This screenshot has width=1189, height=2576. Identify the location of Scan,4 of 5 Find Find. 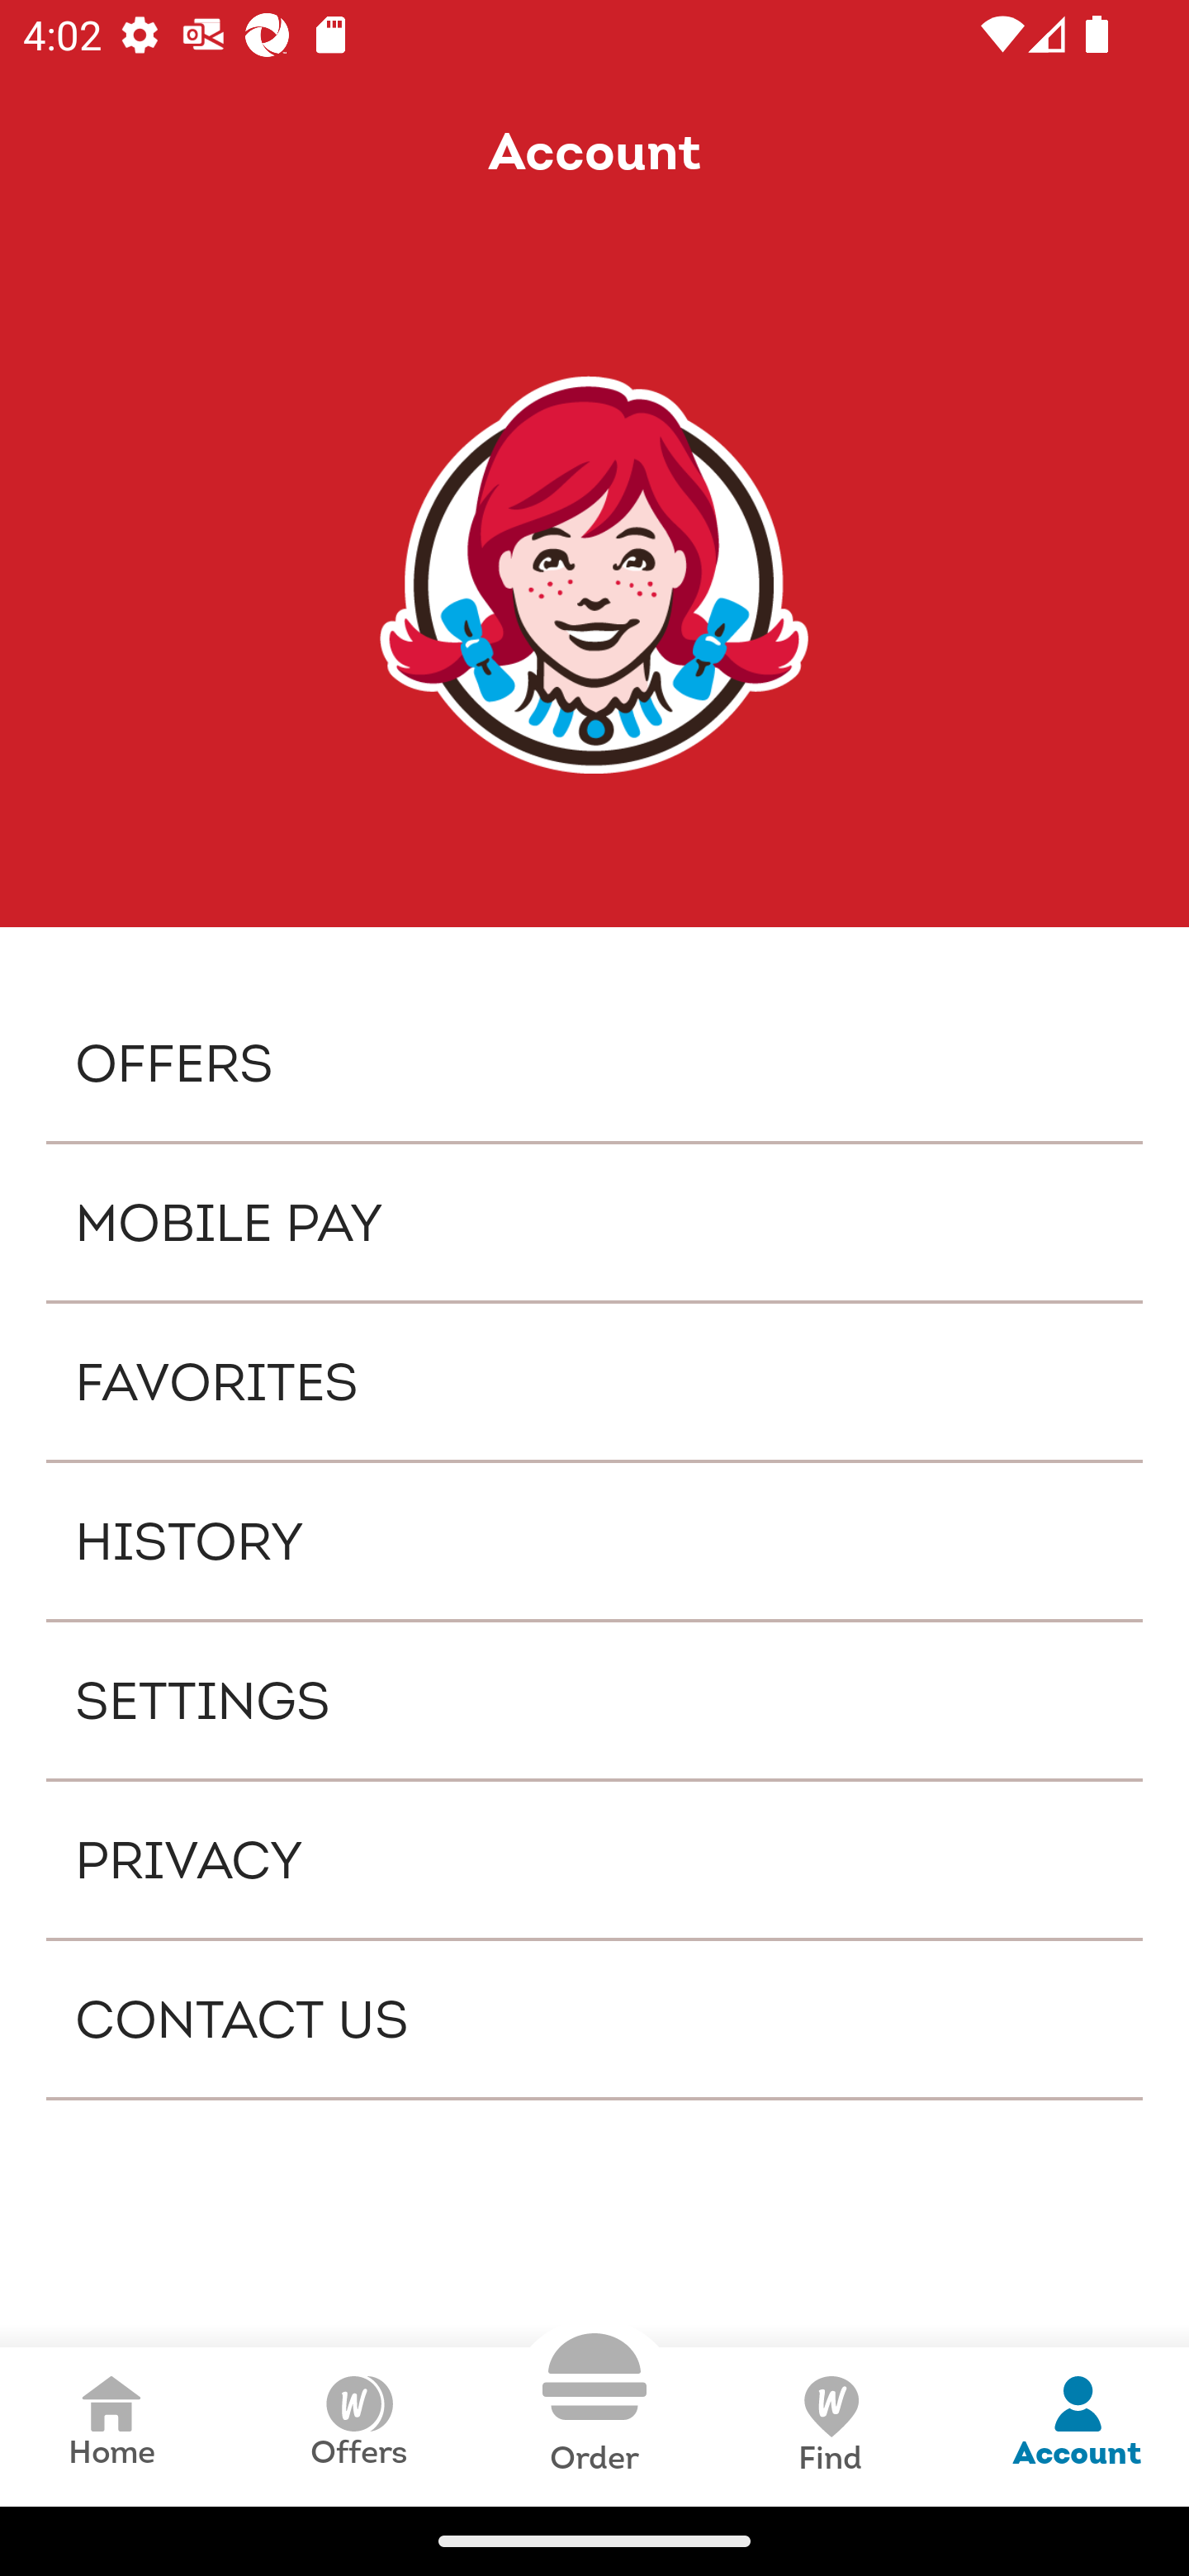
(829, 2426).